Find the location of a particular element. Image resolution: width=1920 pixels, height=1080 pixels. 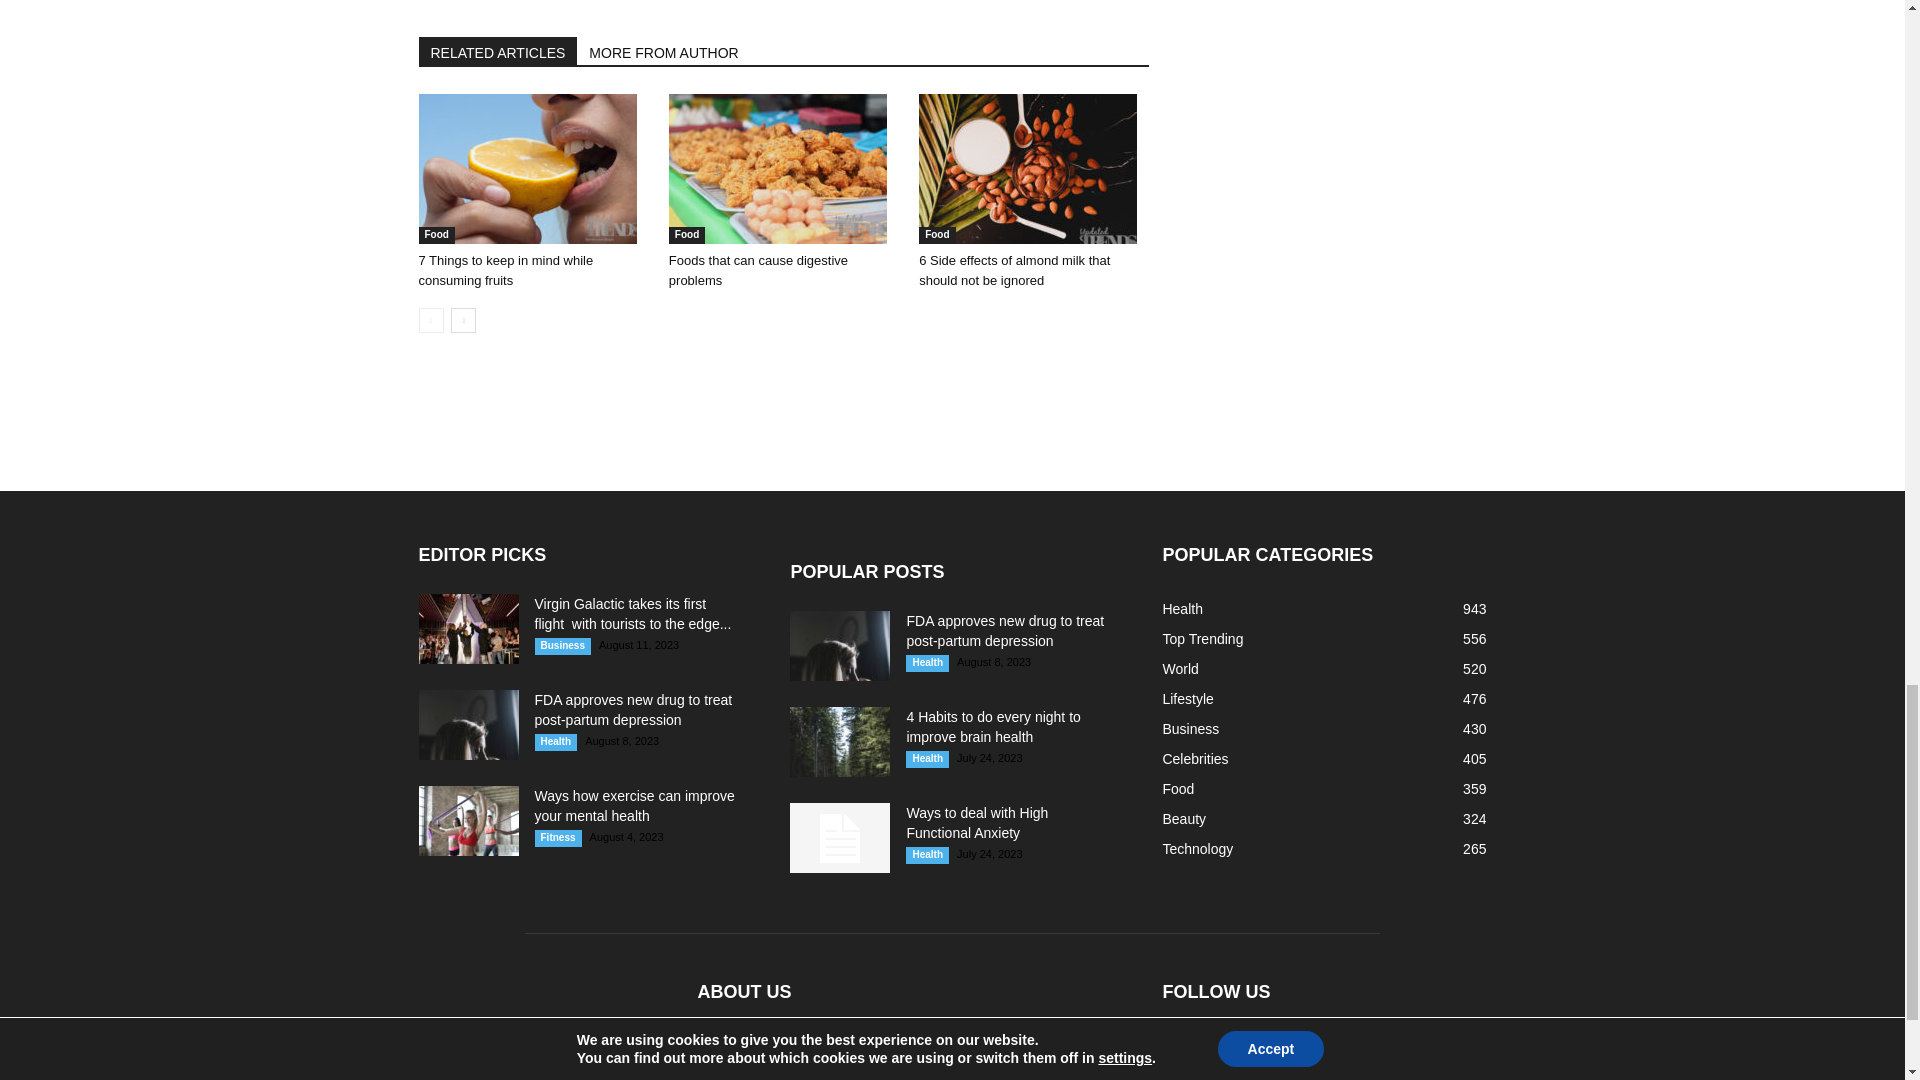

7 Things to keep in mind while consuming fruits is located at coordinates (532, 168).